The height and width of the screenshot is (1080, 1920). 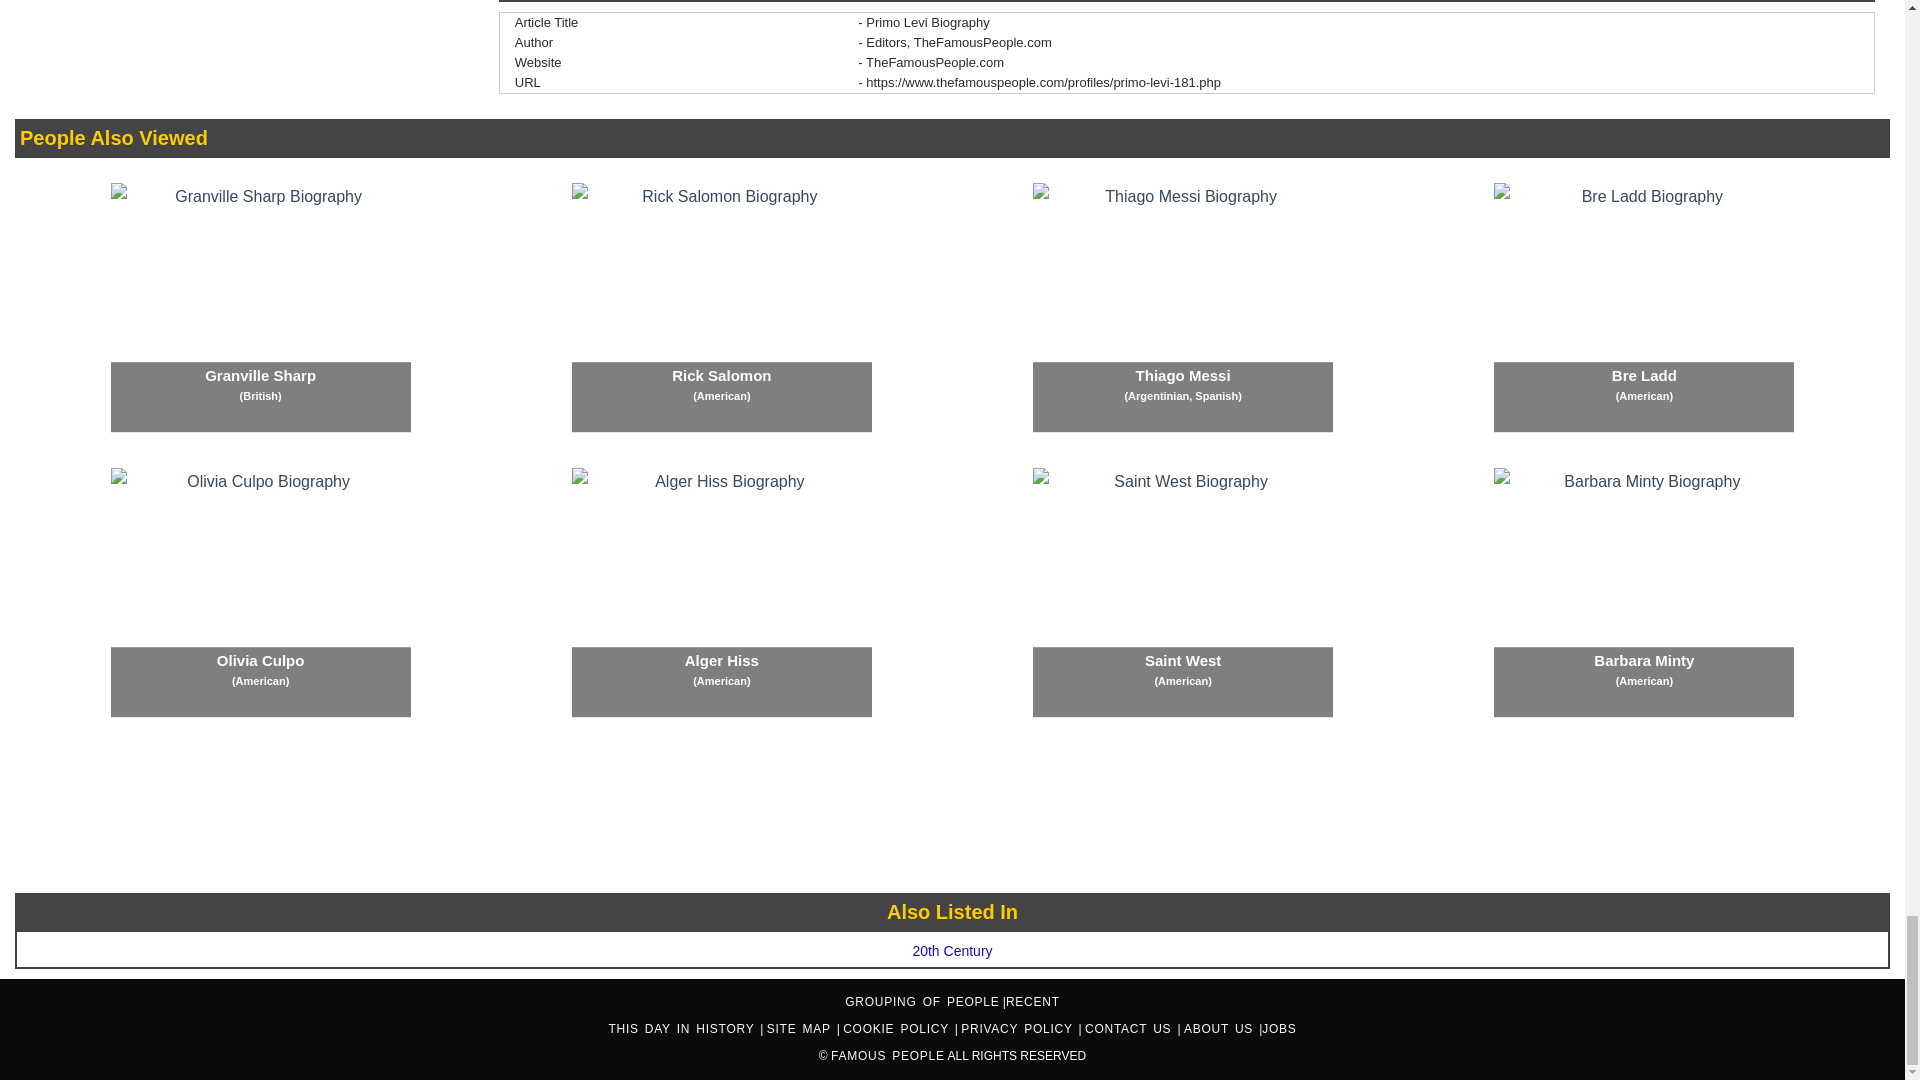 I want to click on Granville Sharp, so click(x=260, y=308).